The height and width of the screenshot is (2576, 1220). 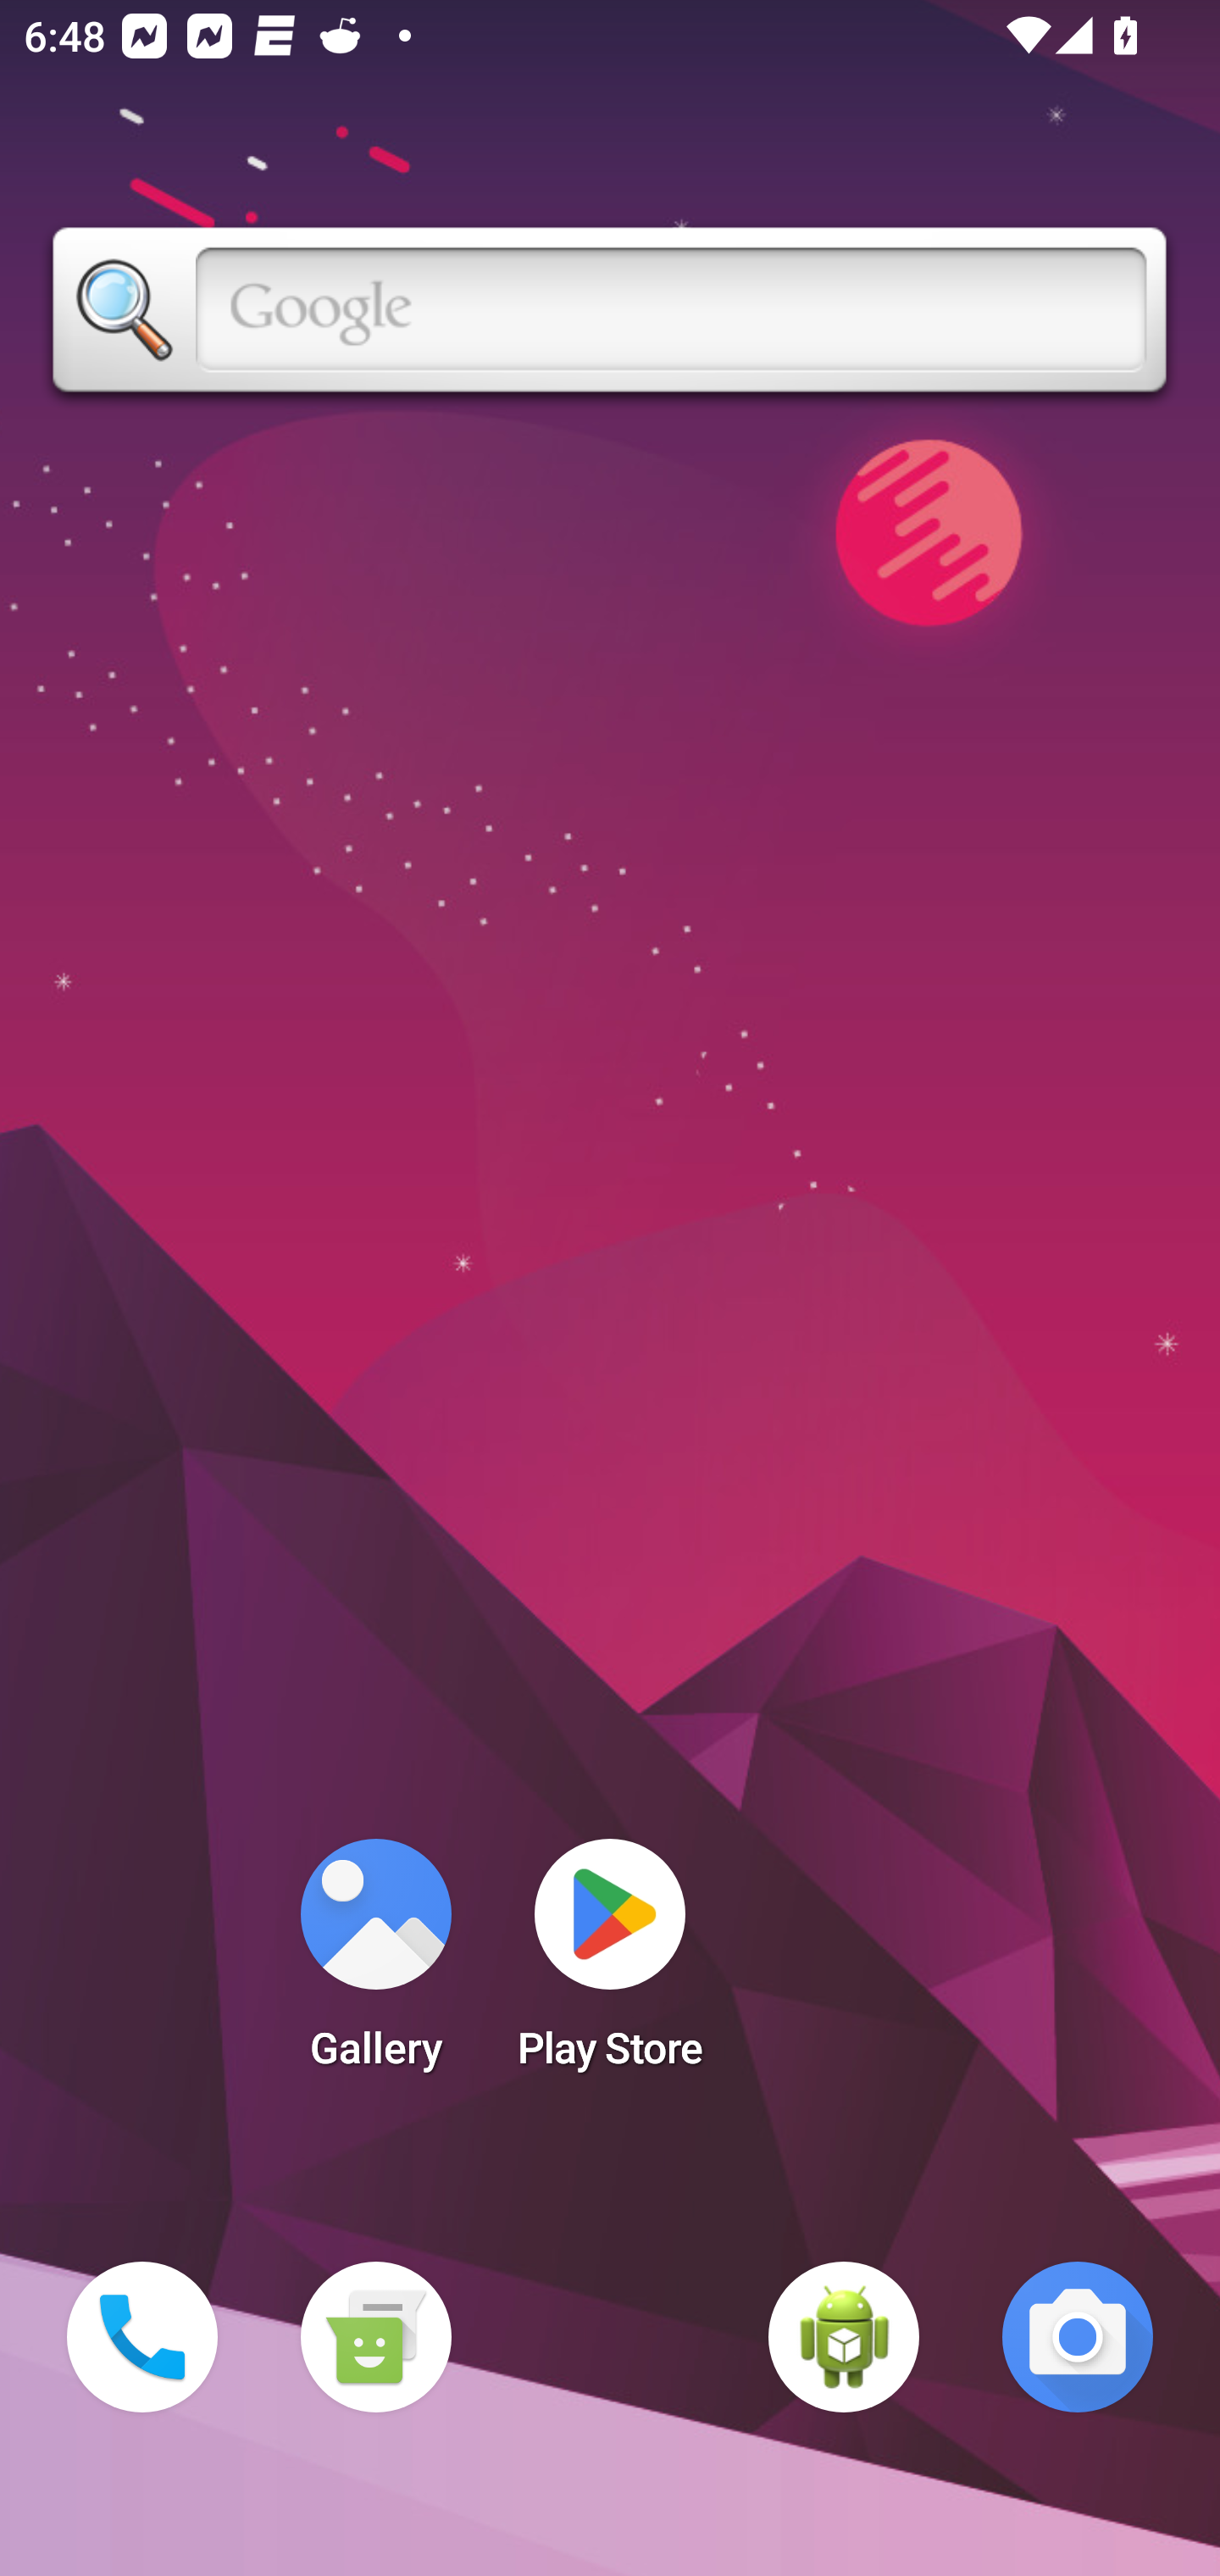 What do you see at coordinates (844, 2337) in the screenshot?
I see `WebView Browser Tester` at bounding box center [844, 2337].